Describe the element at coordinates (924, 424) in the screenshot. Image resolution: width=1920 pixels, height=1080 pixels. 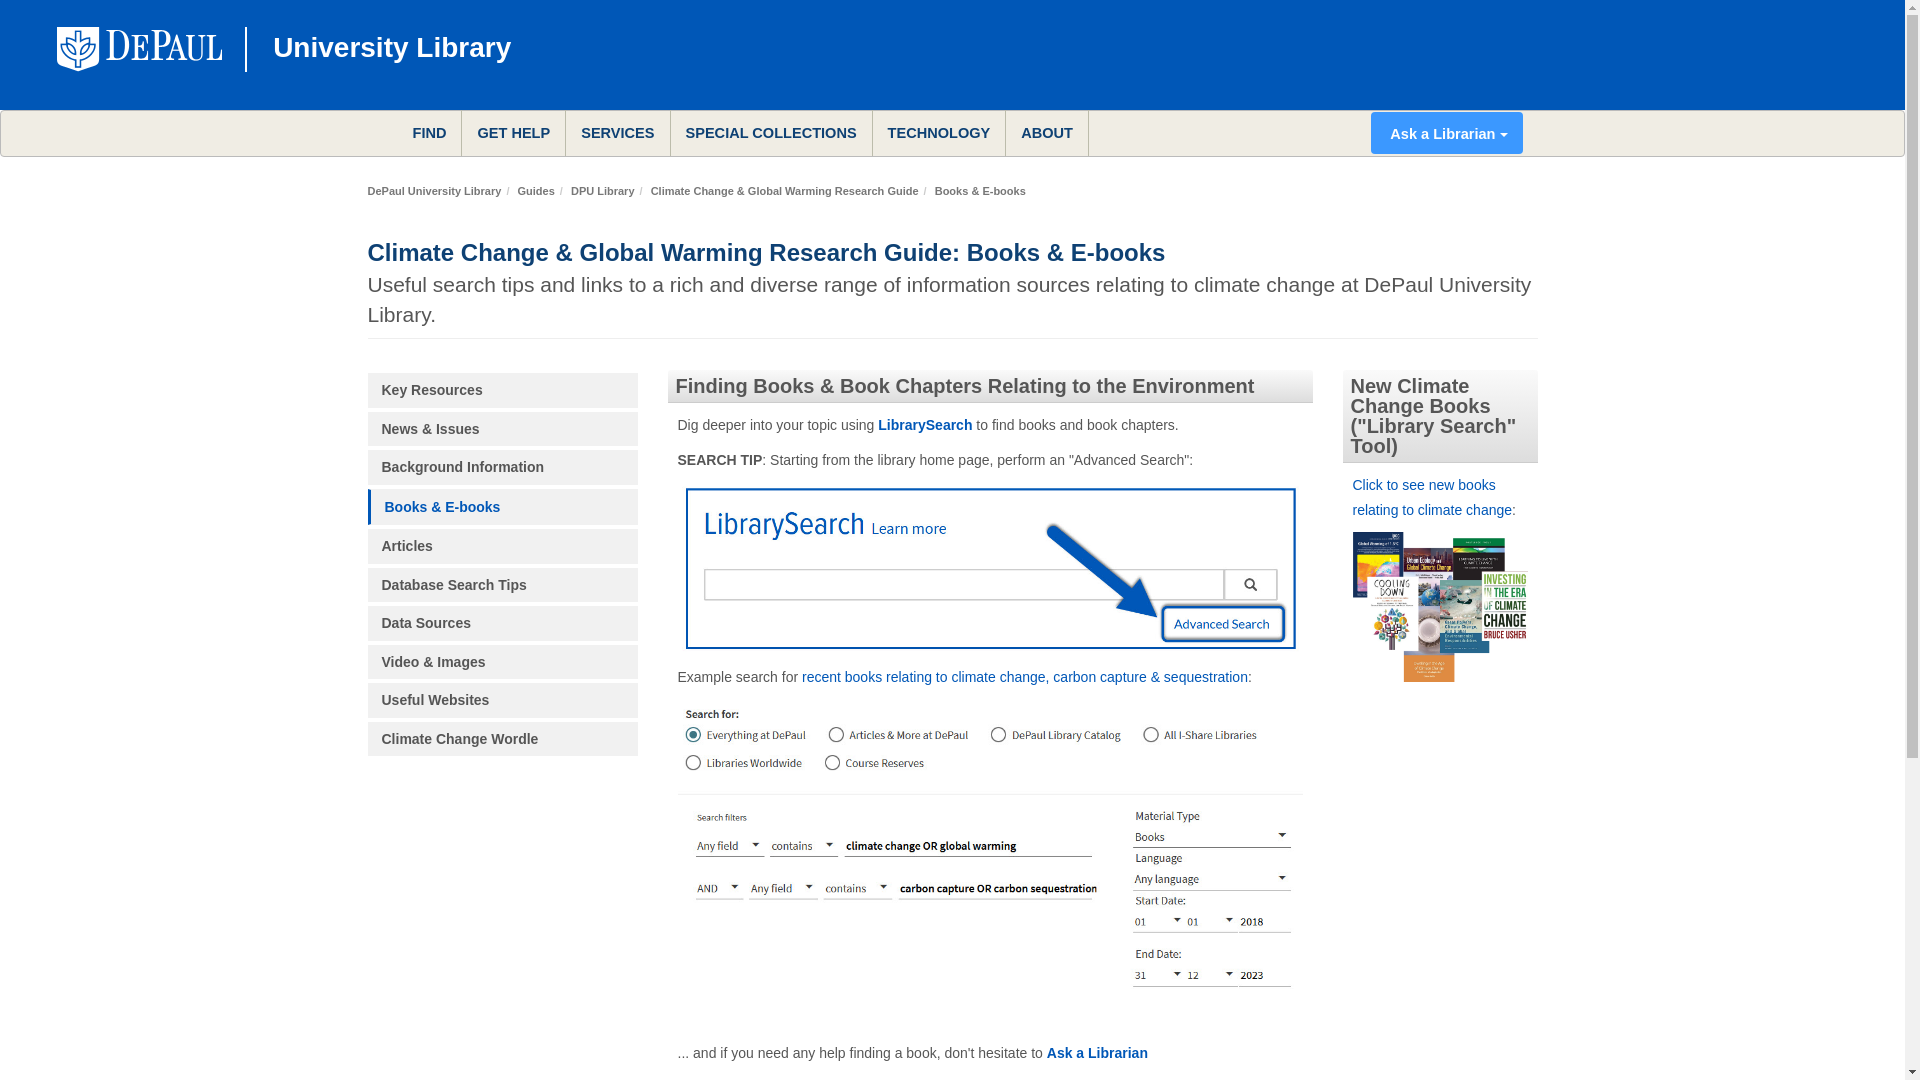
I see `LibrarySearch` at that location.